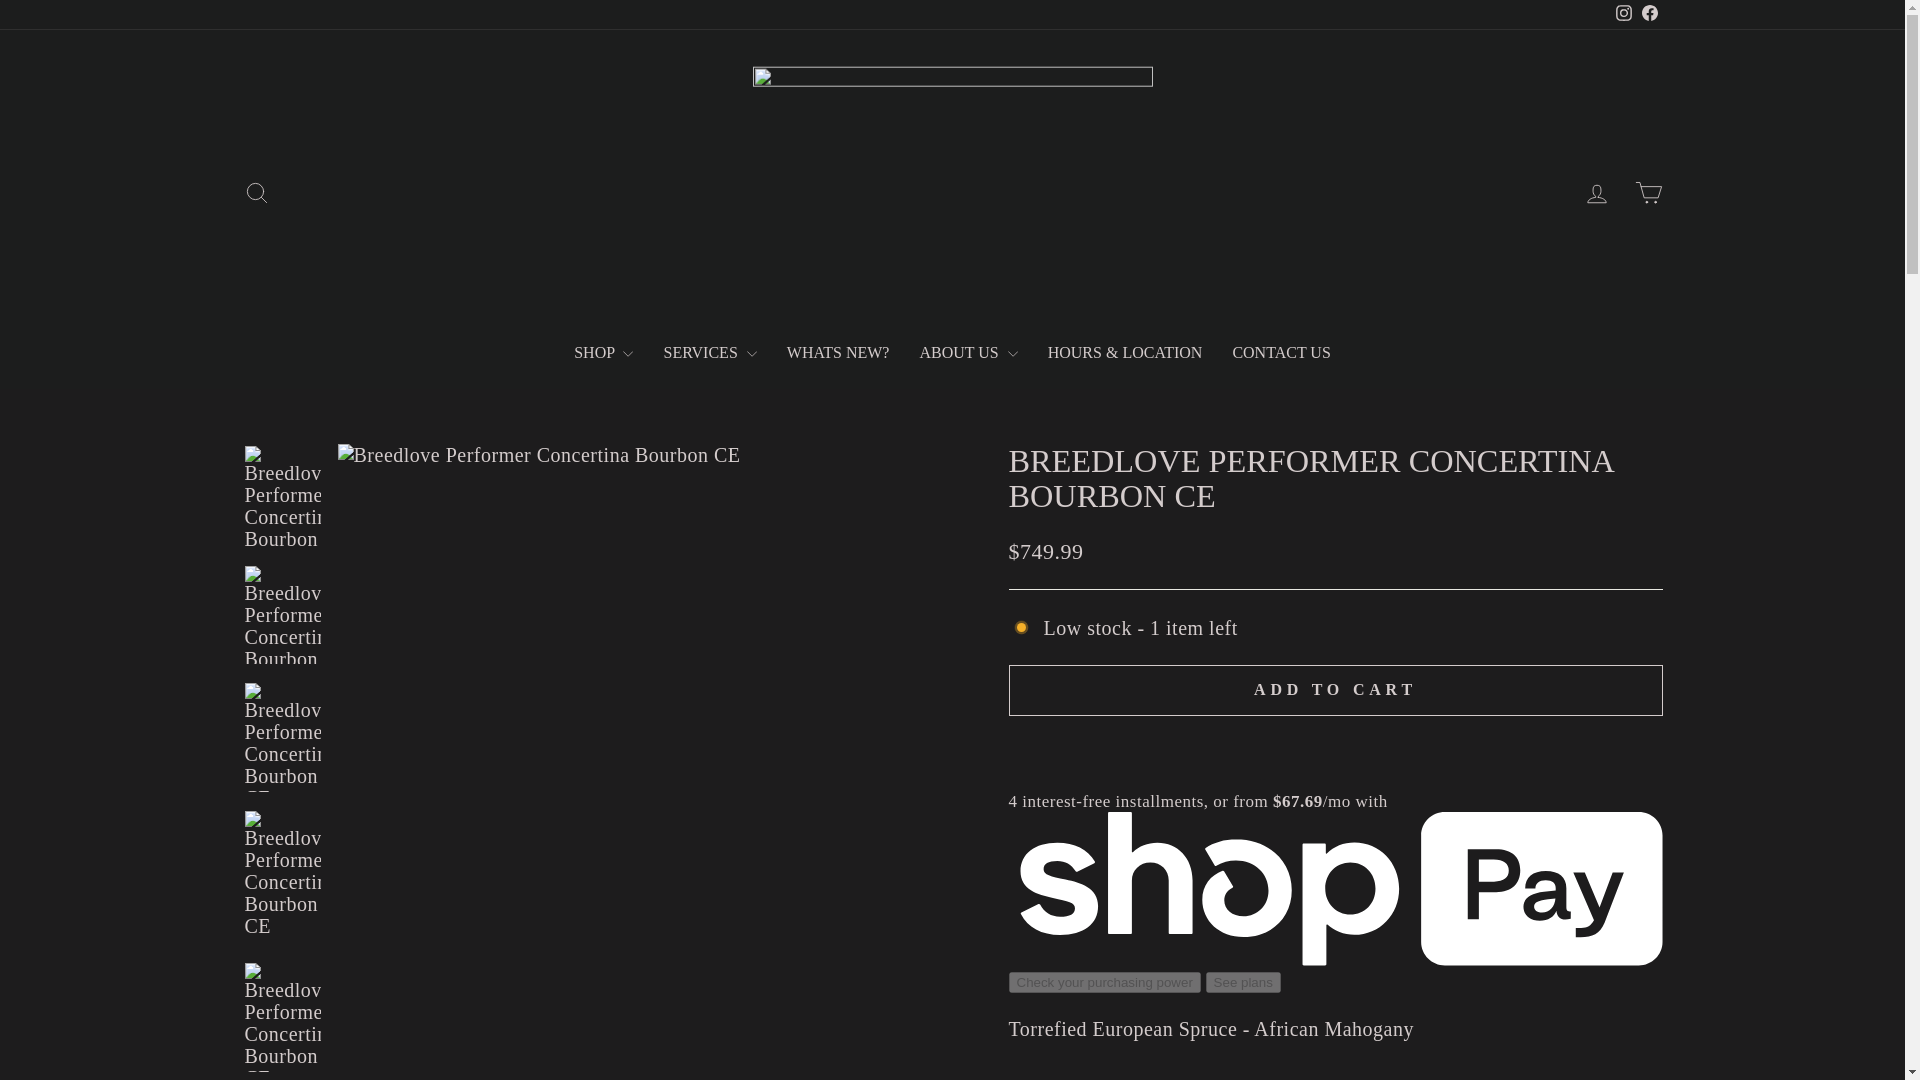 The image size is (1920, 1080). Describe the element at coordinates (1596, 194) in the screenshot. I see `ACCOUNT` at that location.